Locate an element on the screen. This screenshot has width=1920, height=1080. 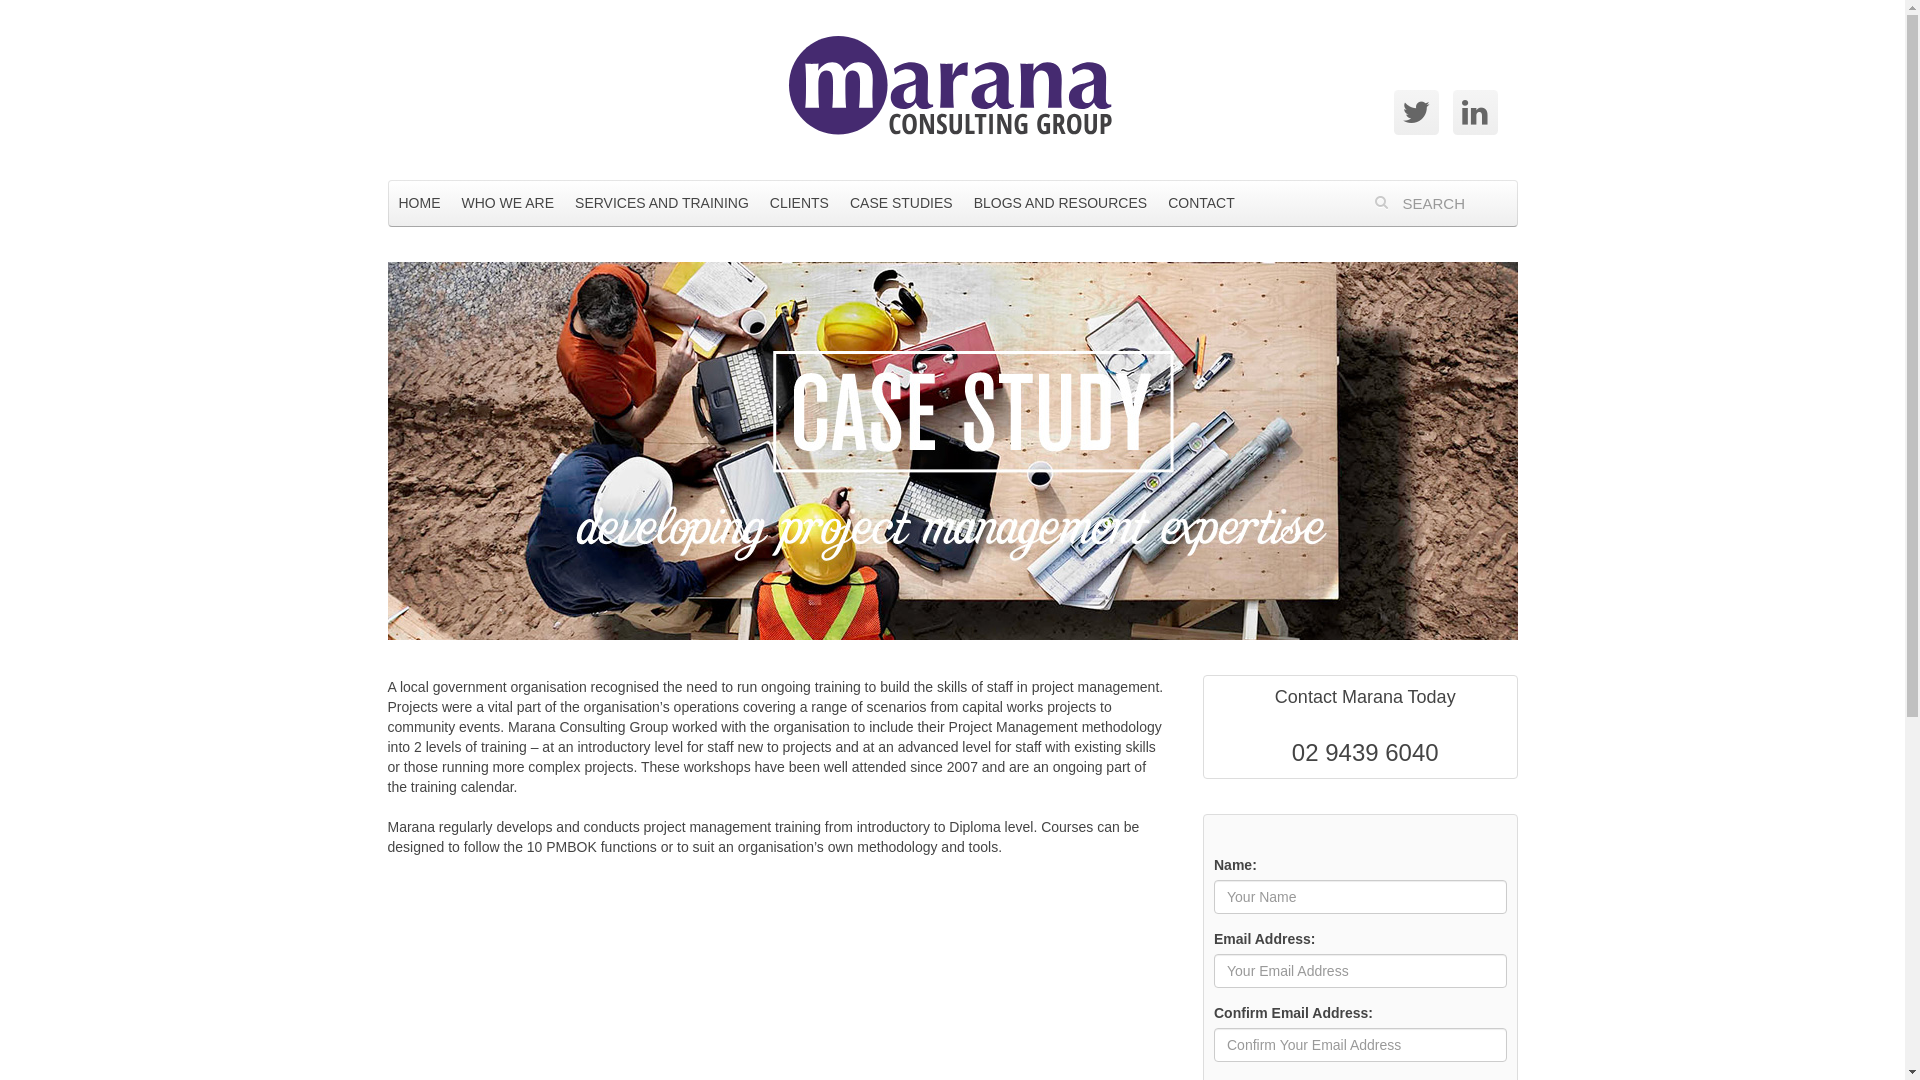
WHO WE ARE is located at coordinates (508, 203).